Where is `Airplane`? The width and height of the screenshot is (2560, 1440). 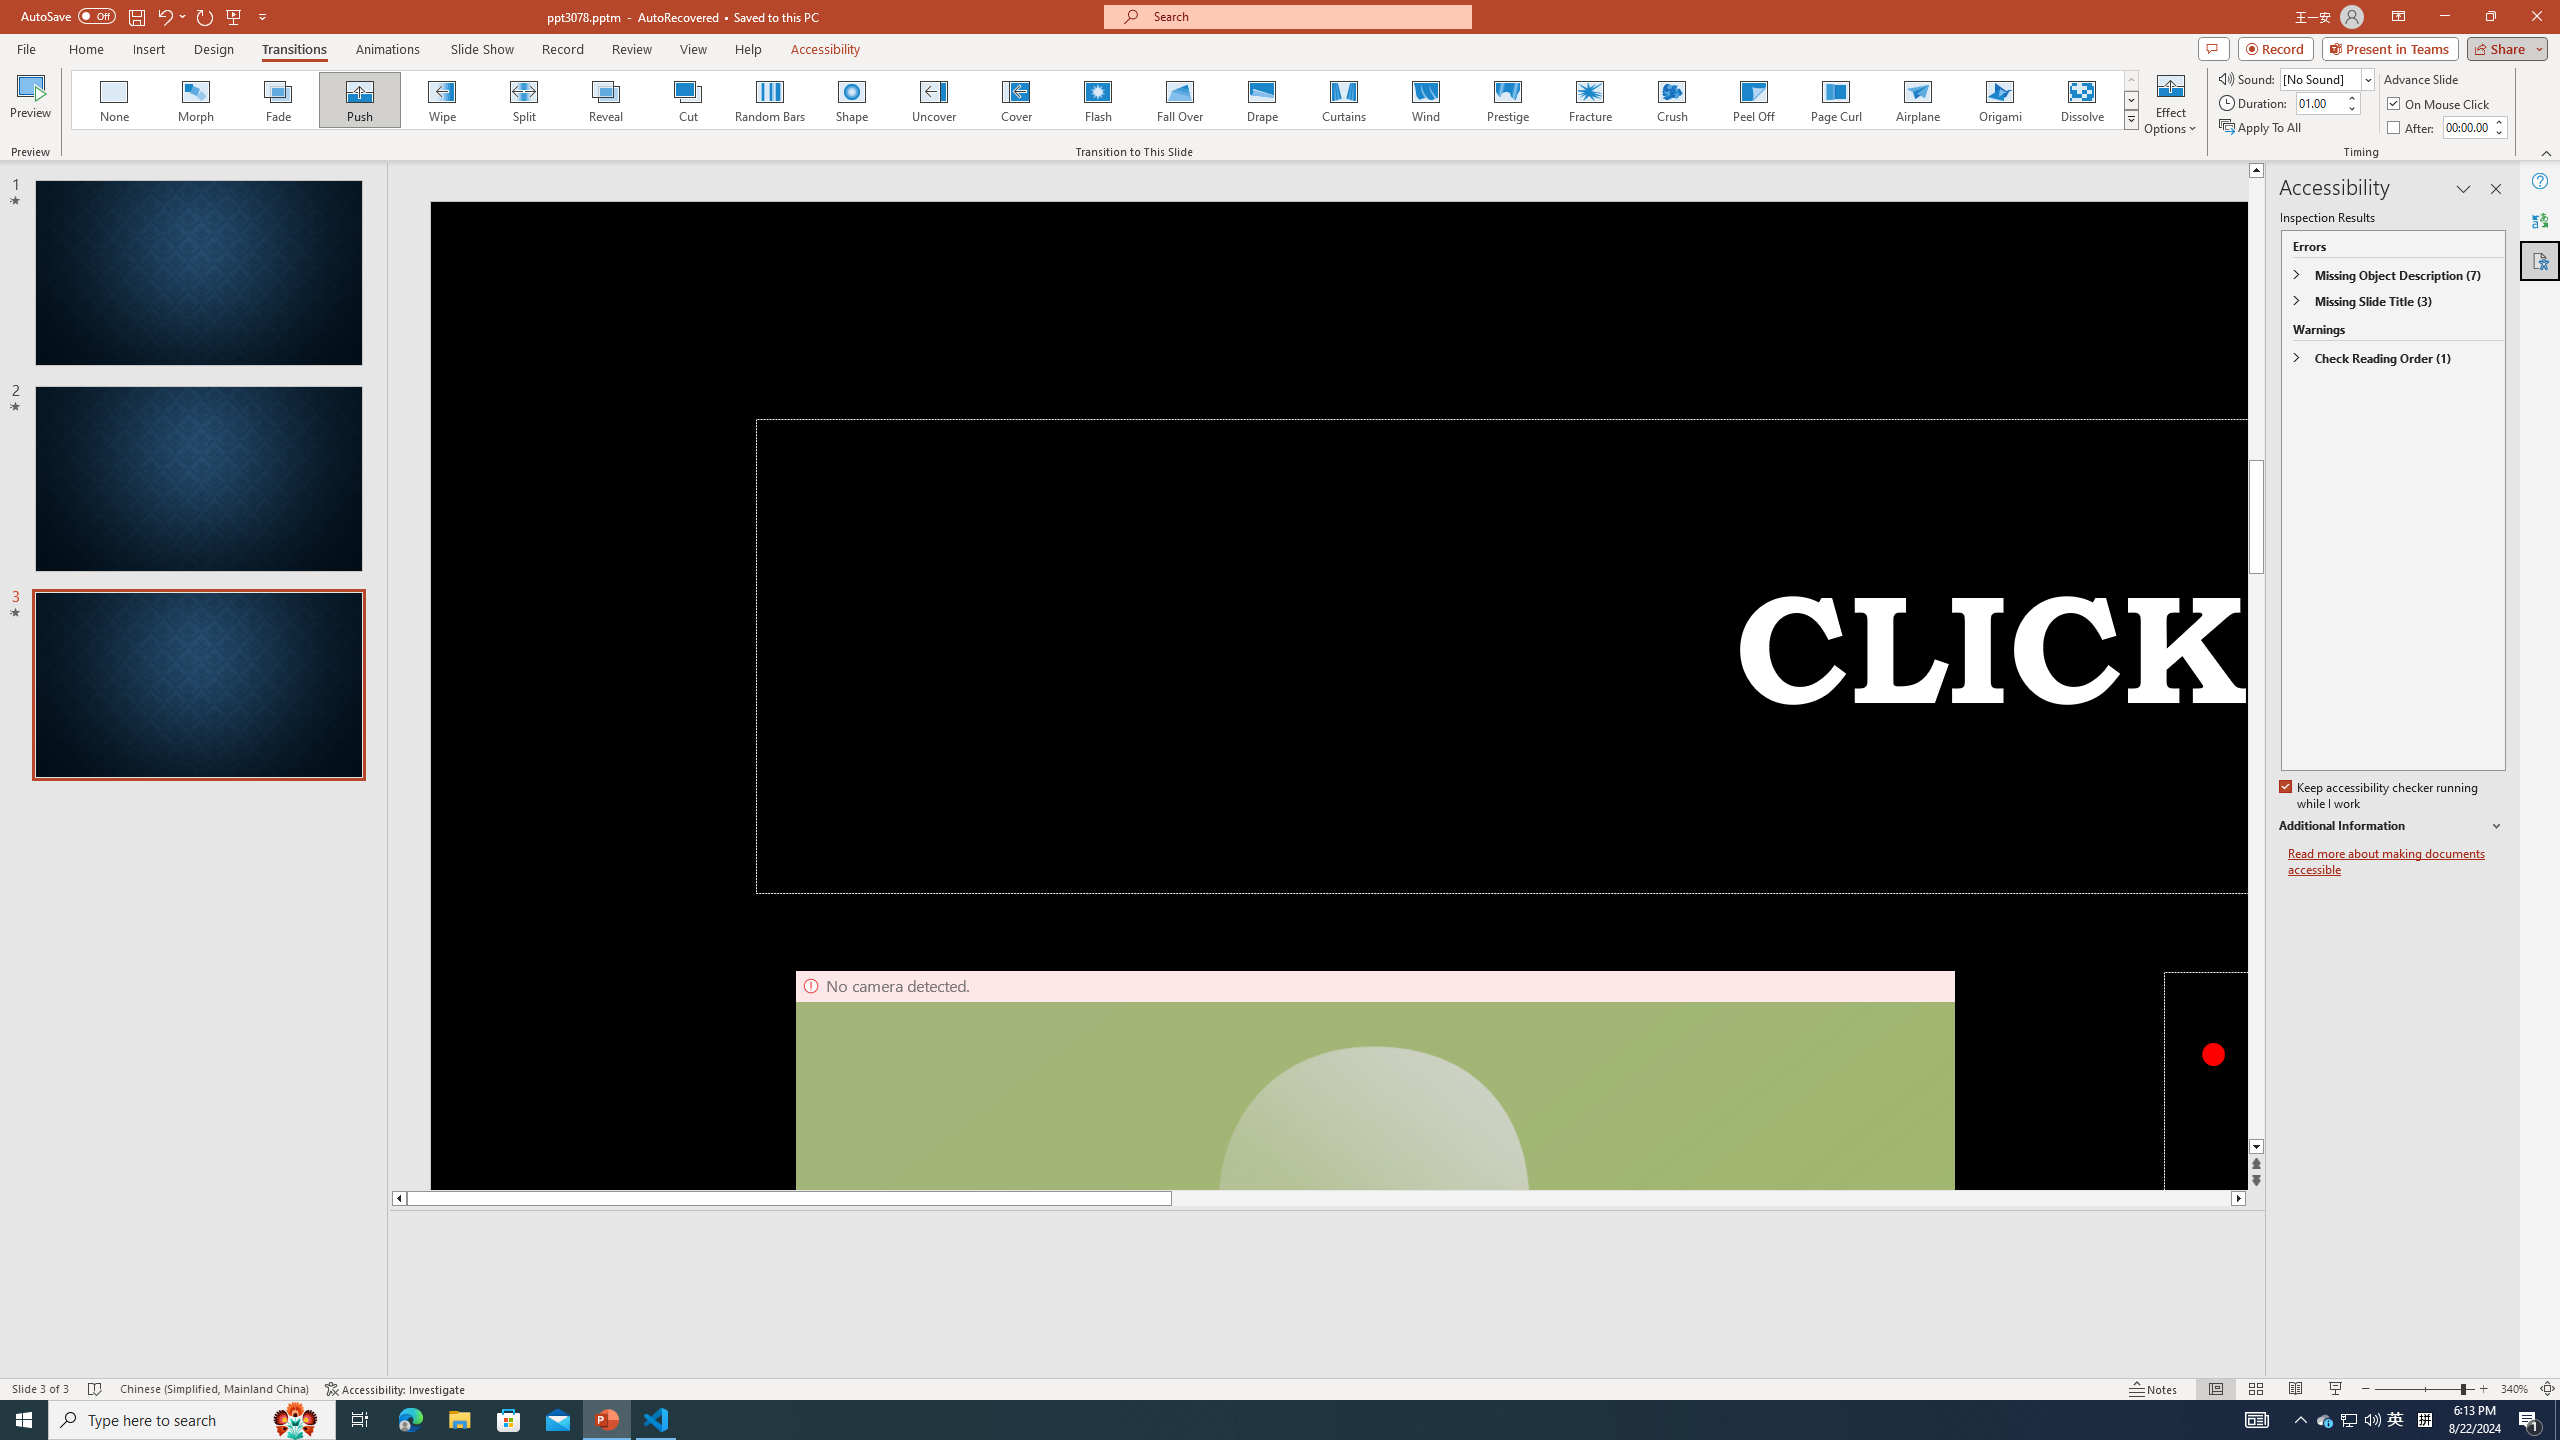 Airplane is located at coordinates (1917, 100).